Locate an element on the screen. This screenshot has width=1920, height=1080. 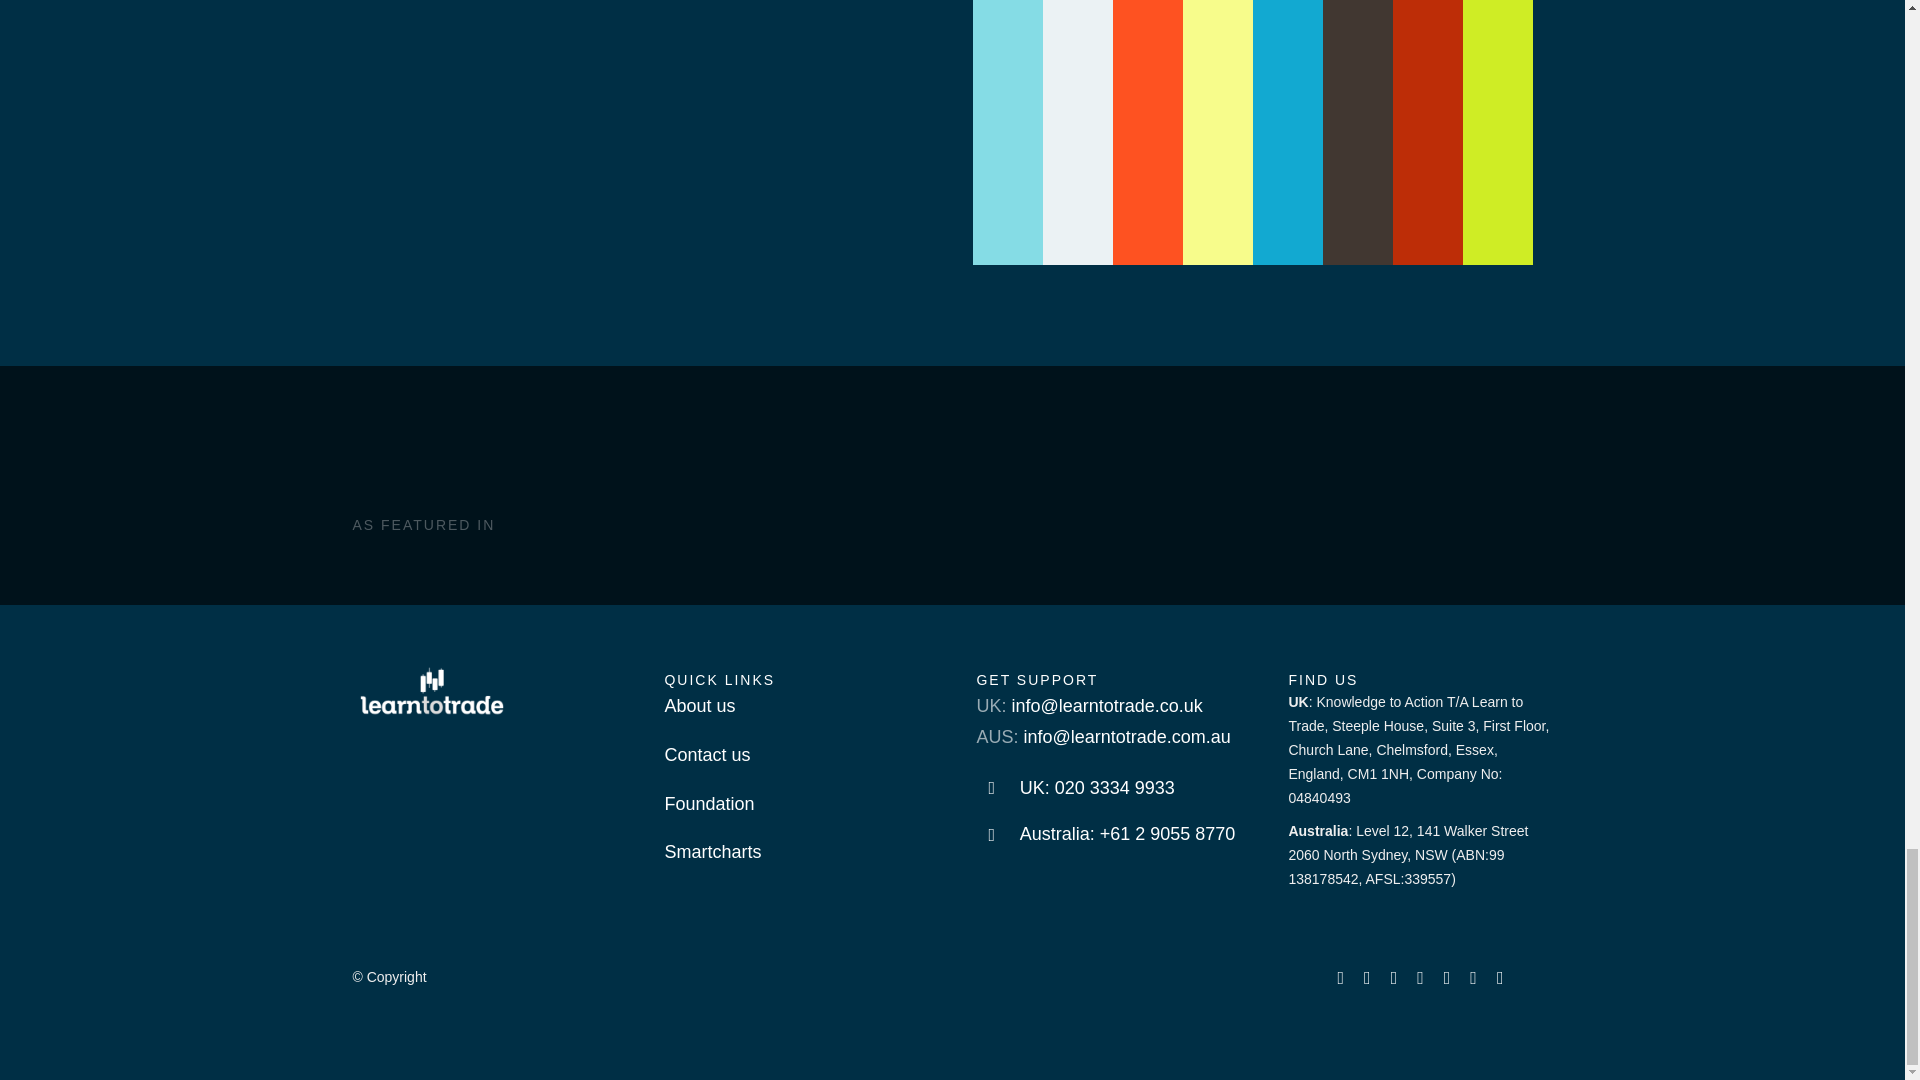
Vimeo video player 1 is located at coordinates (1252, 132).